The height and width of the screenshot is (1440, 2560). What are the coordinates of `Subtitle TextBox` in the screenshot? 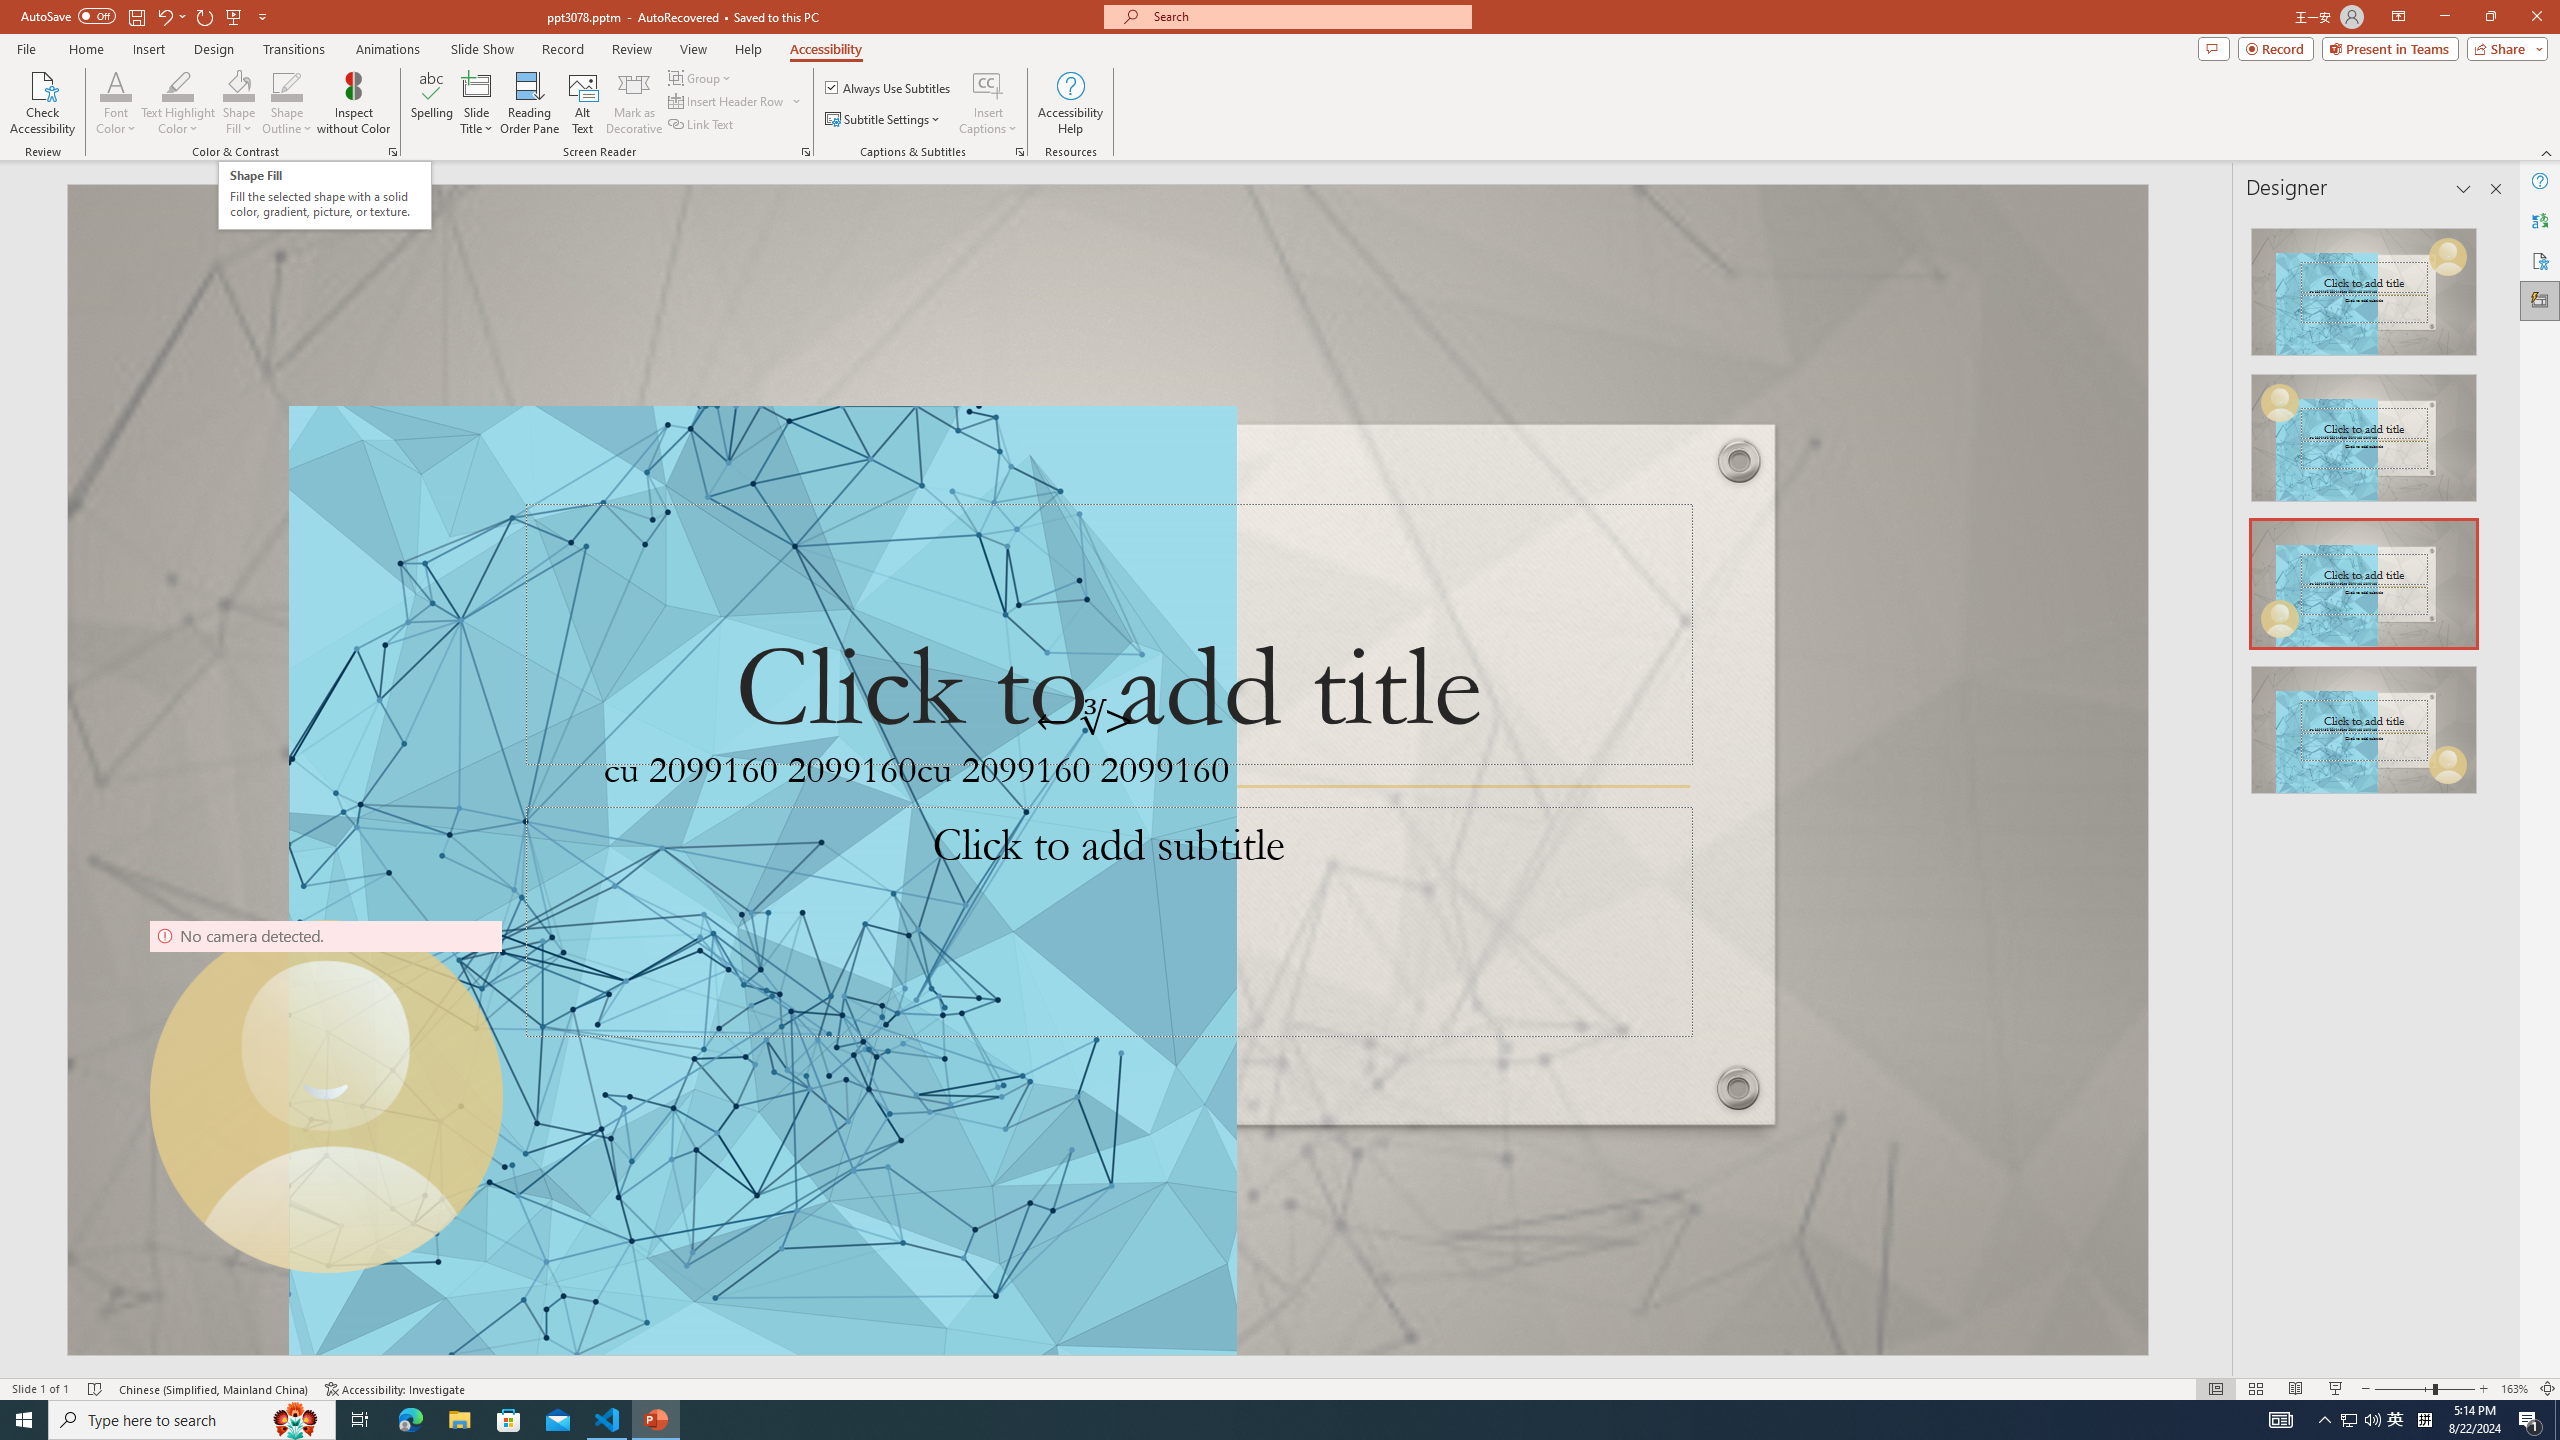 It's located at (1108, 921).